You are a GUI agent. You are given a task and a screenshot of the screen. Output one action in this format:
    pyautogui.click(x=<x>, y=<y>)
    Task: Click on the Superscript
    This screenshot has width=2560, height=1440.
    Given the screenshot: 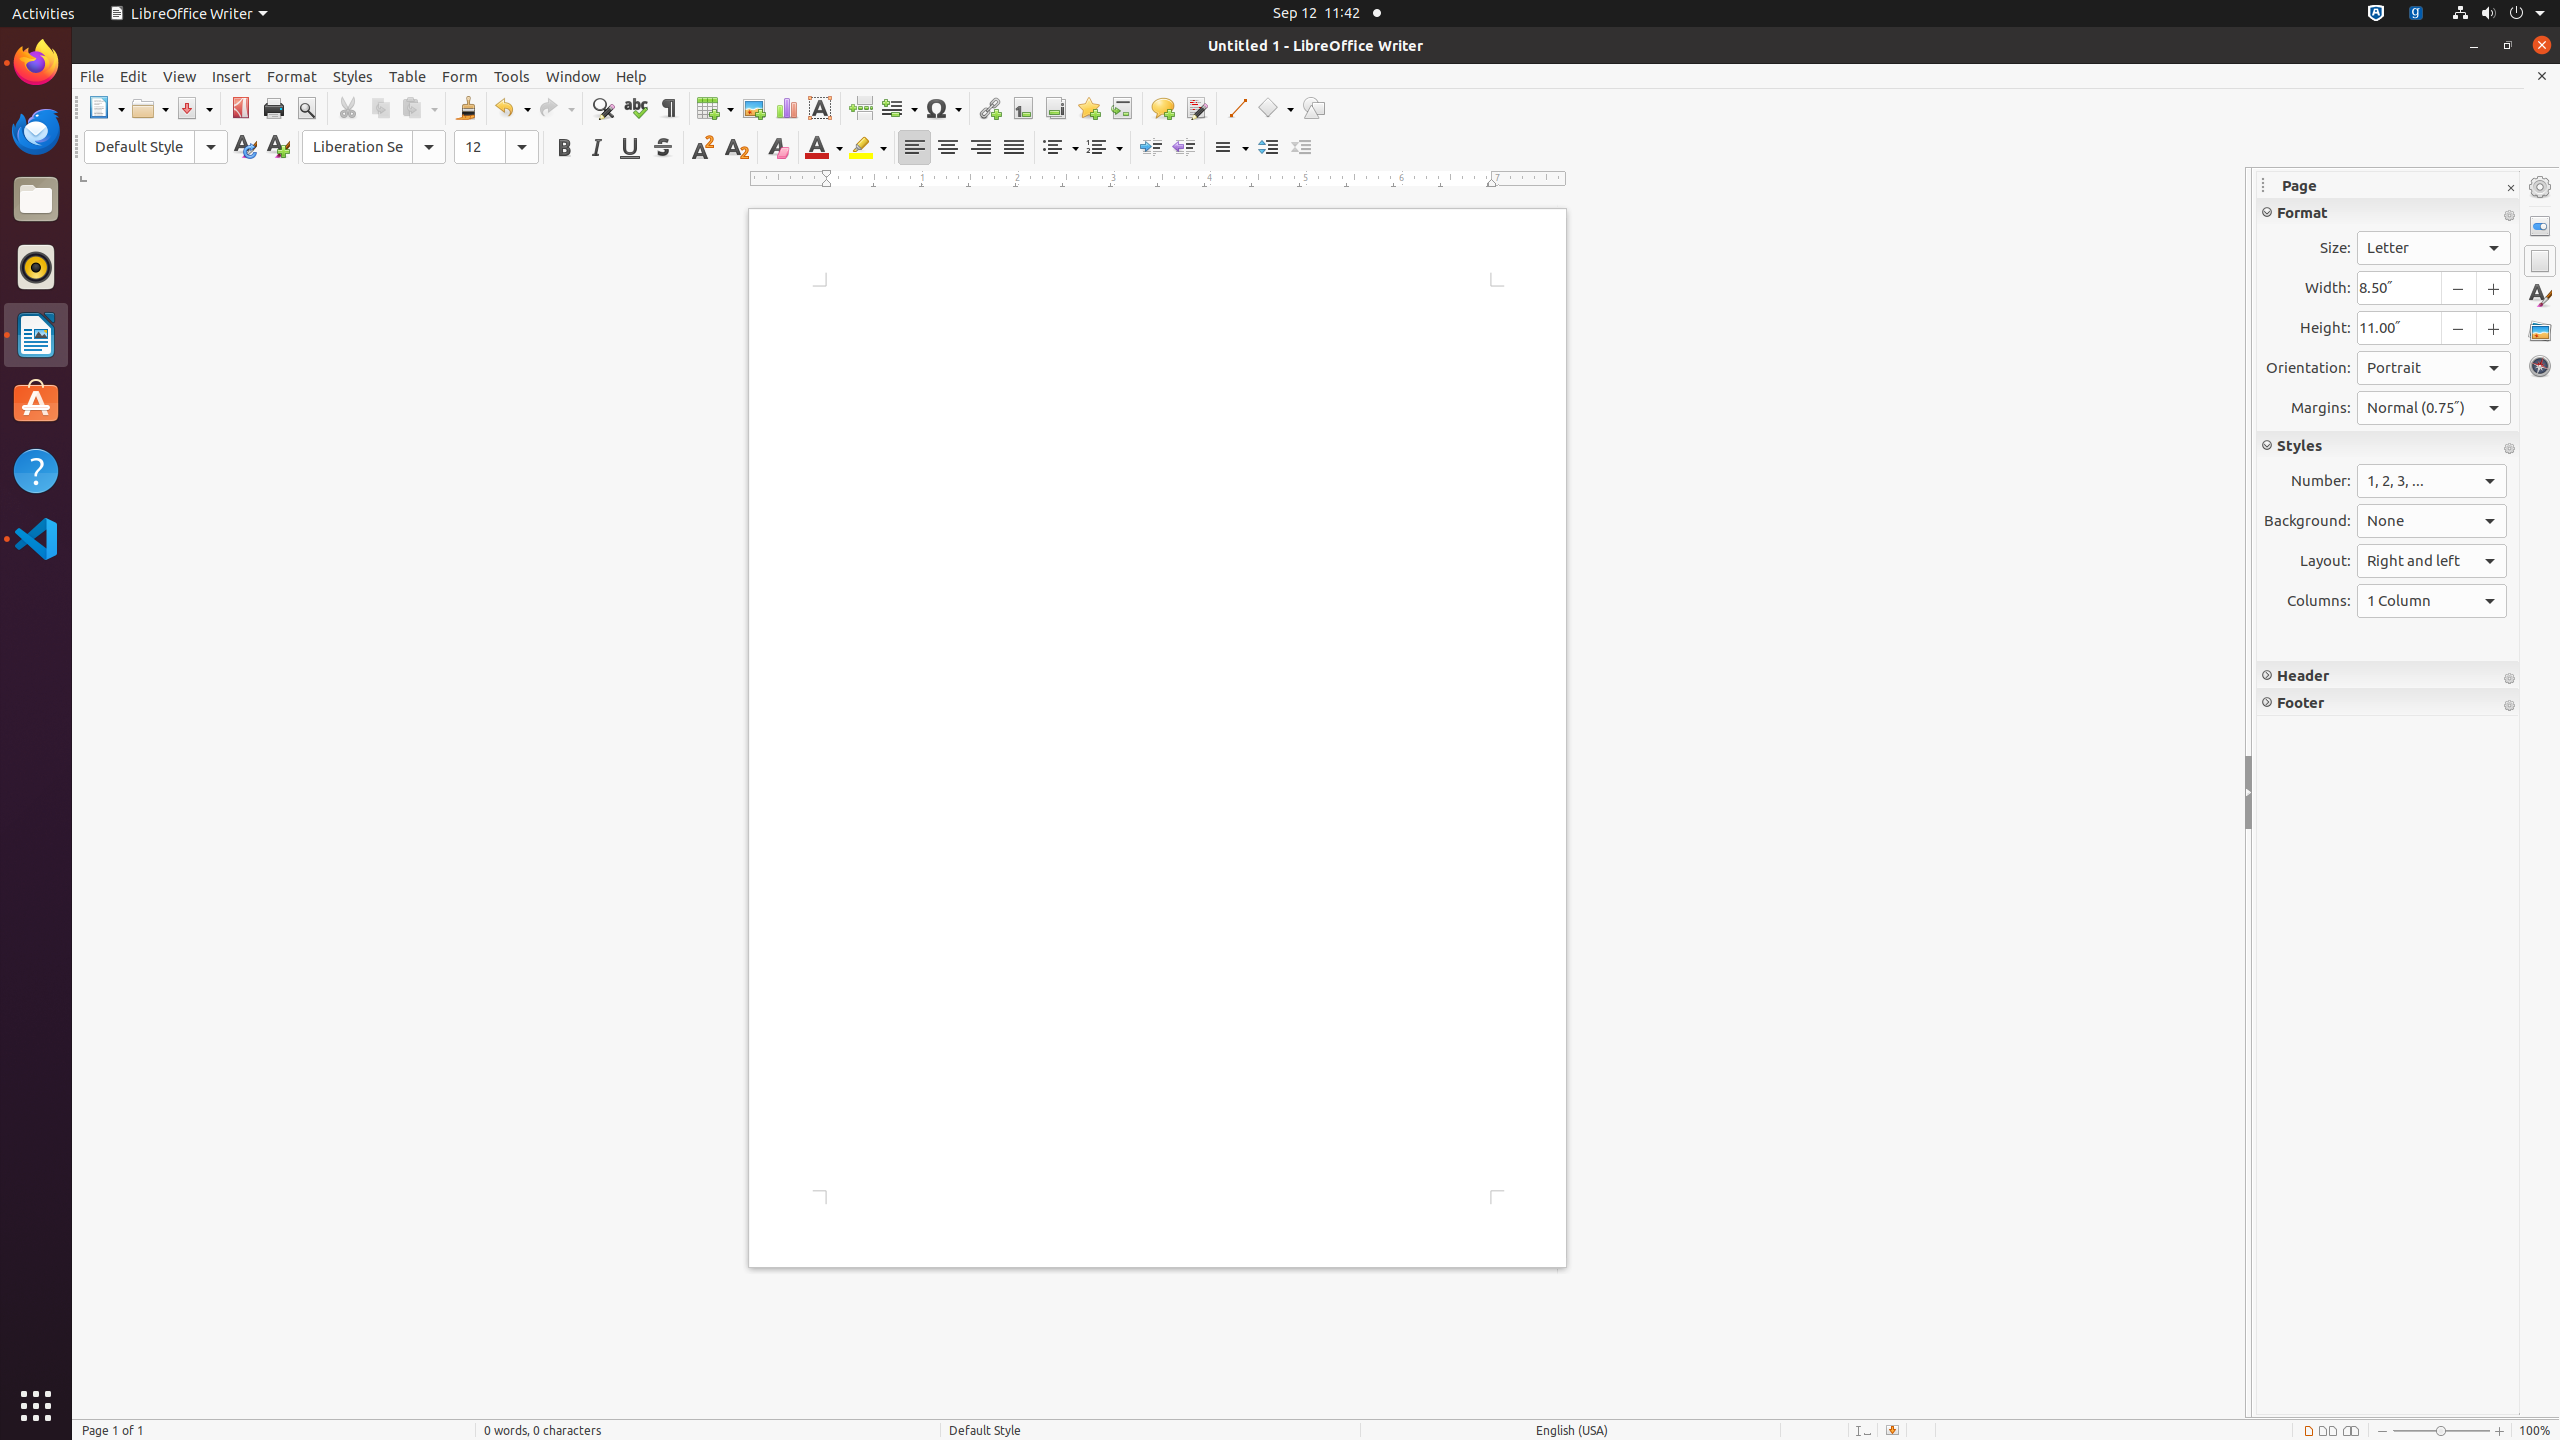 What is the action you would take?
    pyautogui.click(x=704, y=148)
    